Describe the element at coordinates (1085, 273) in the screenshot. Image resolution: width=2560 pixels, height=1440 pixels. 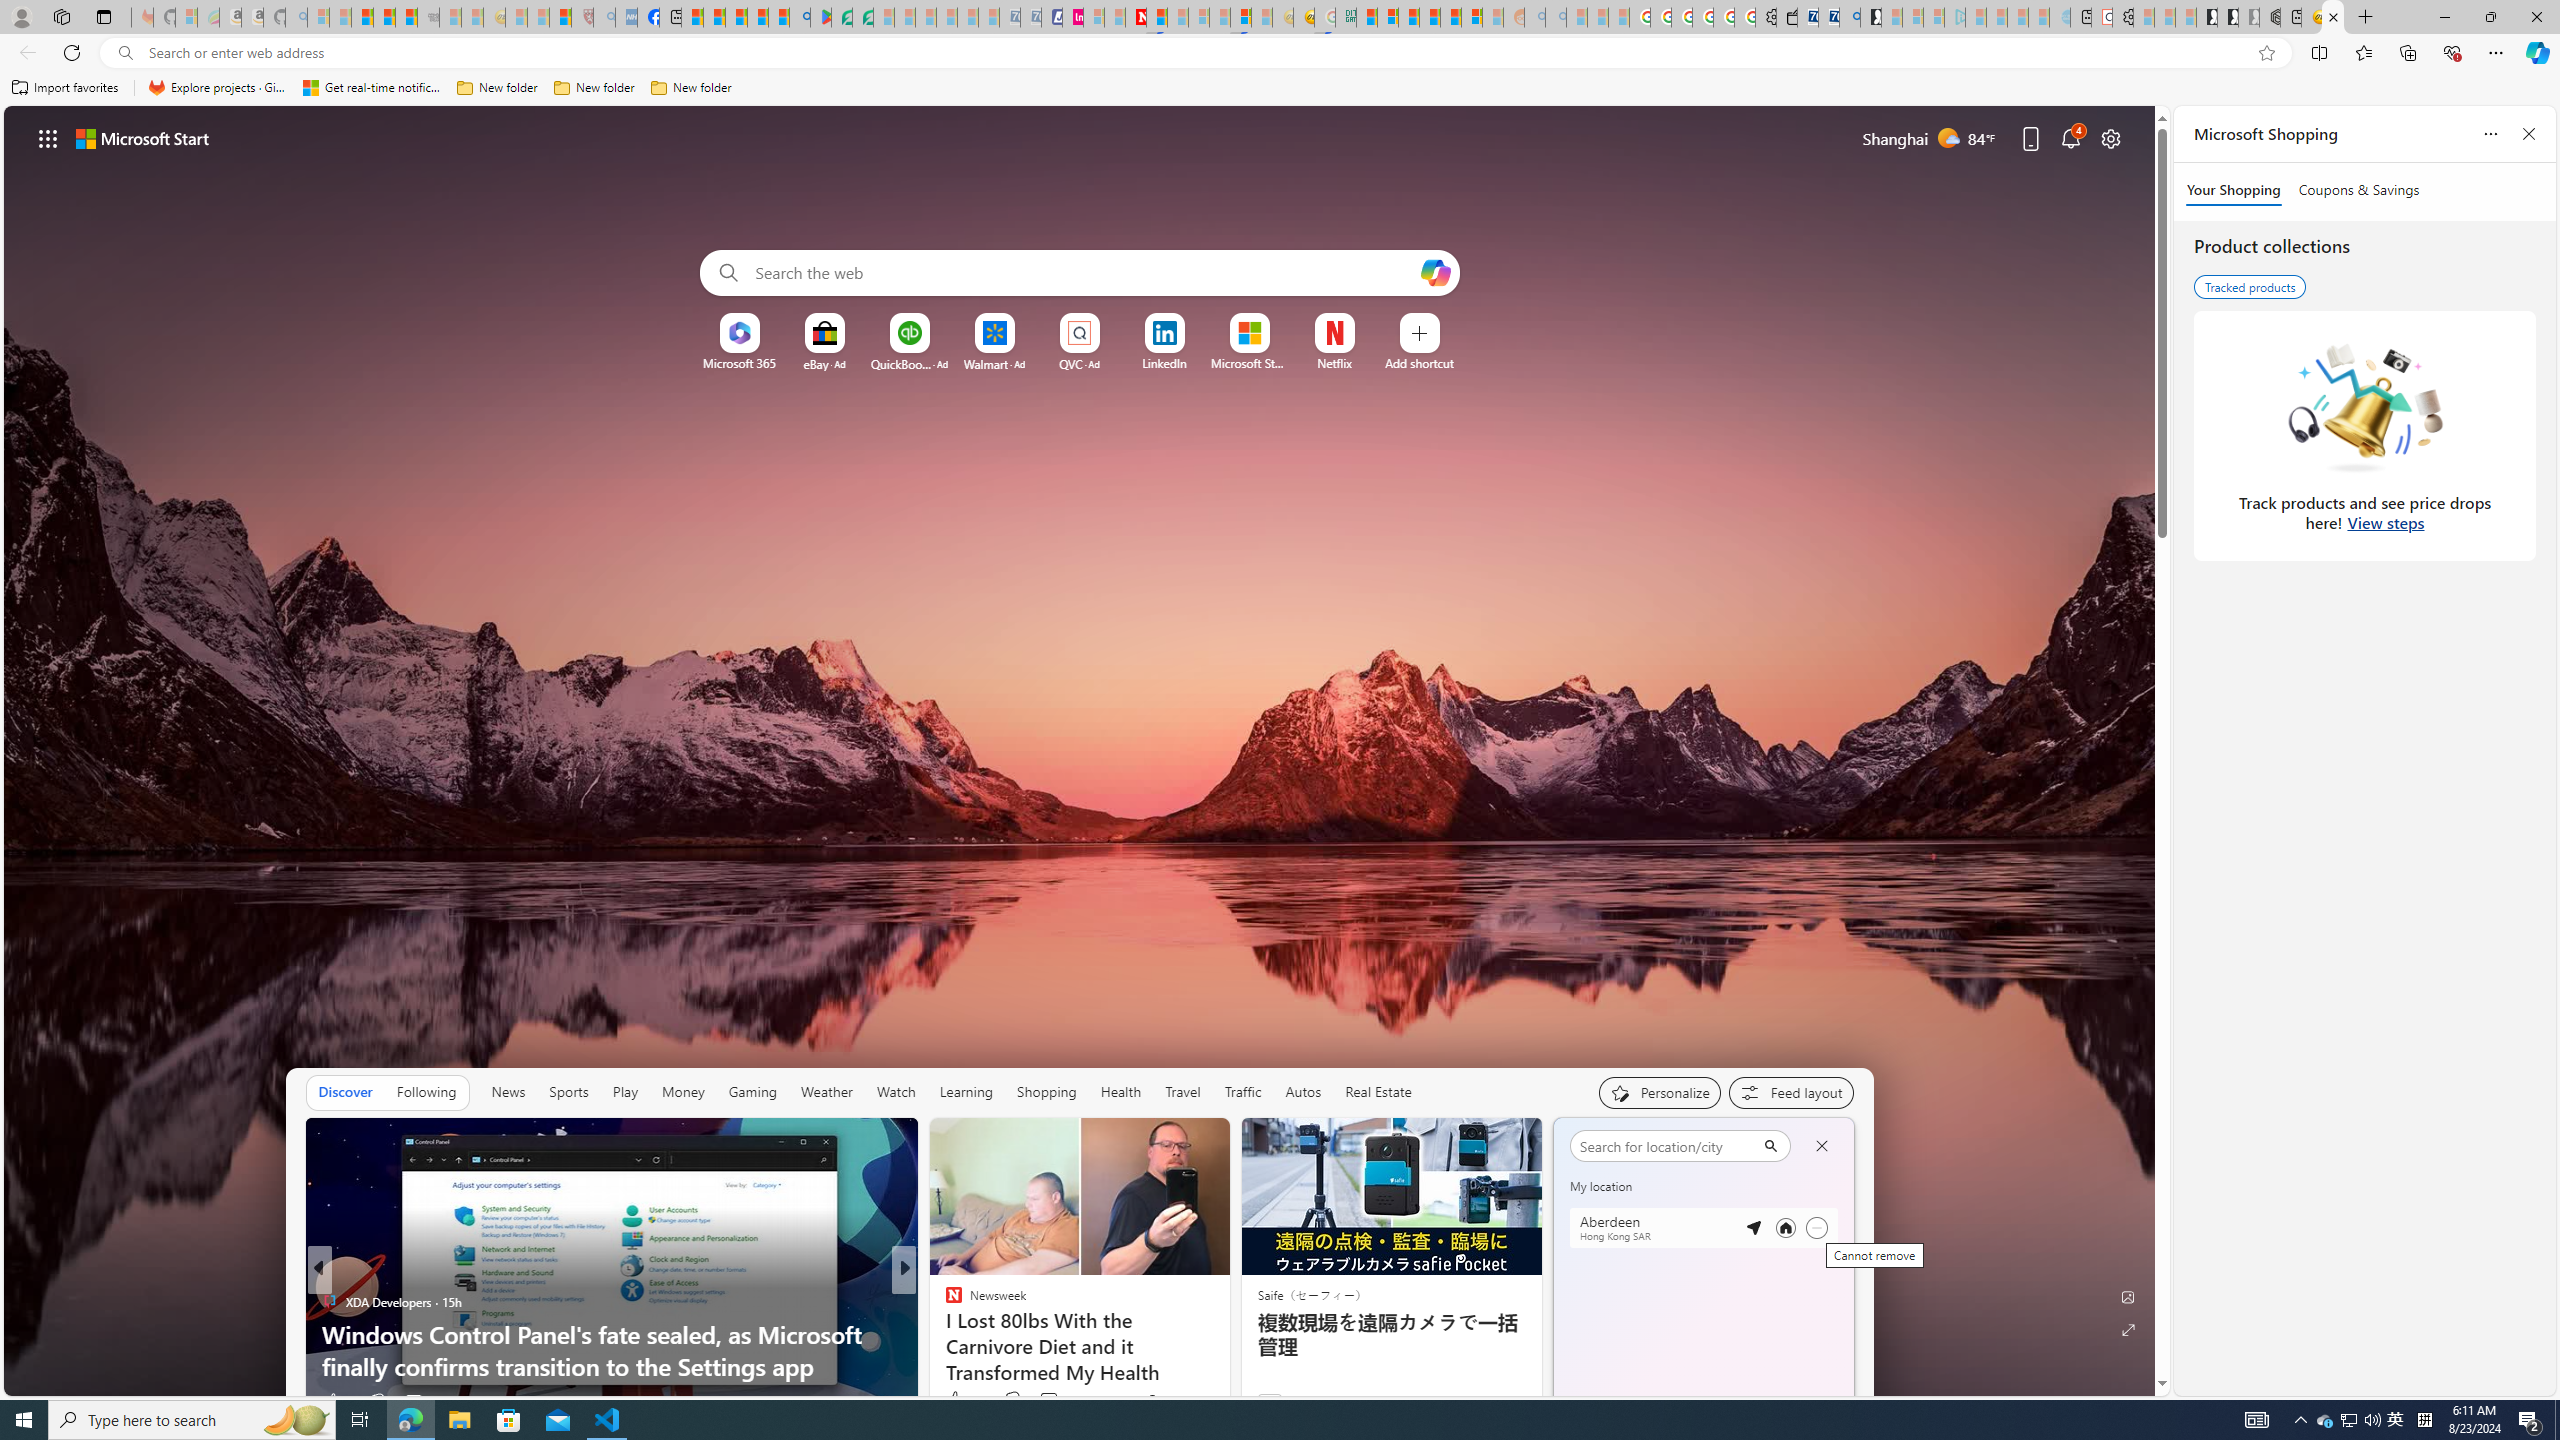
I see `Enter your search term` at that location.